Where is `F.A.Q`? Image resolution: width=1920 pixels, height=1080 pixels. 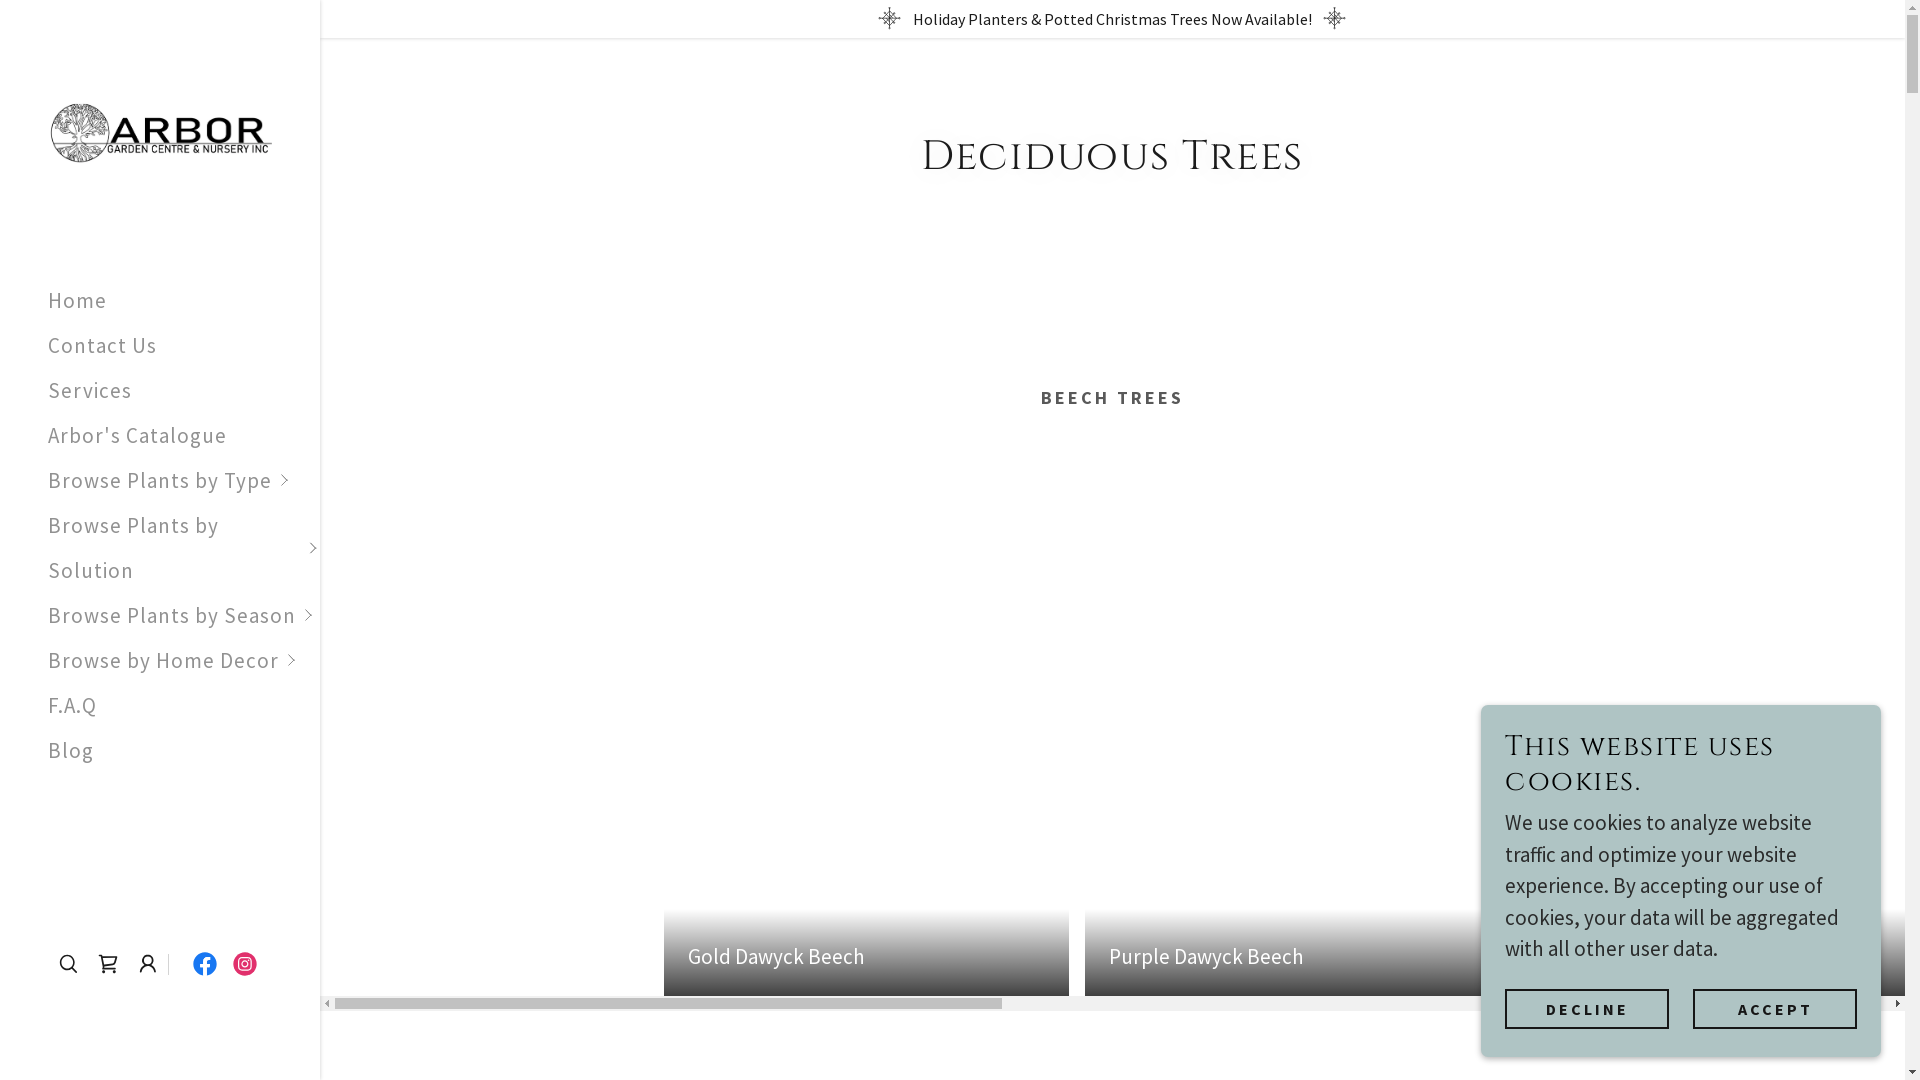
F.A.Q is located at coordinates (72, 706).